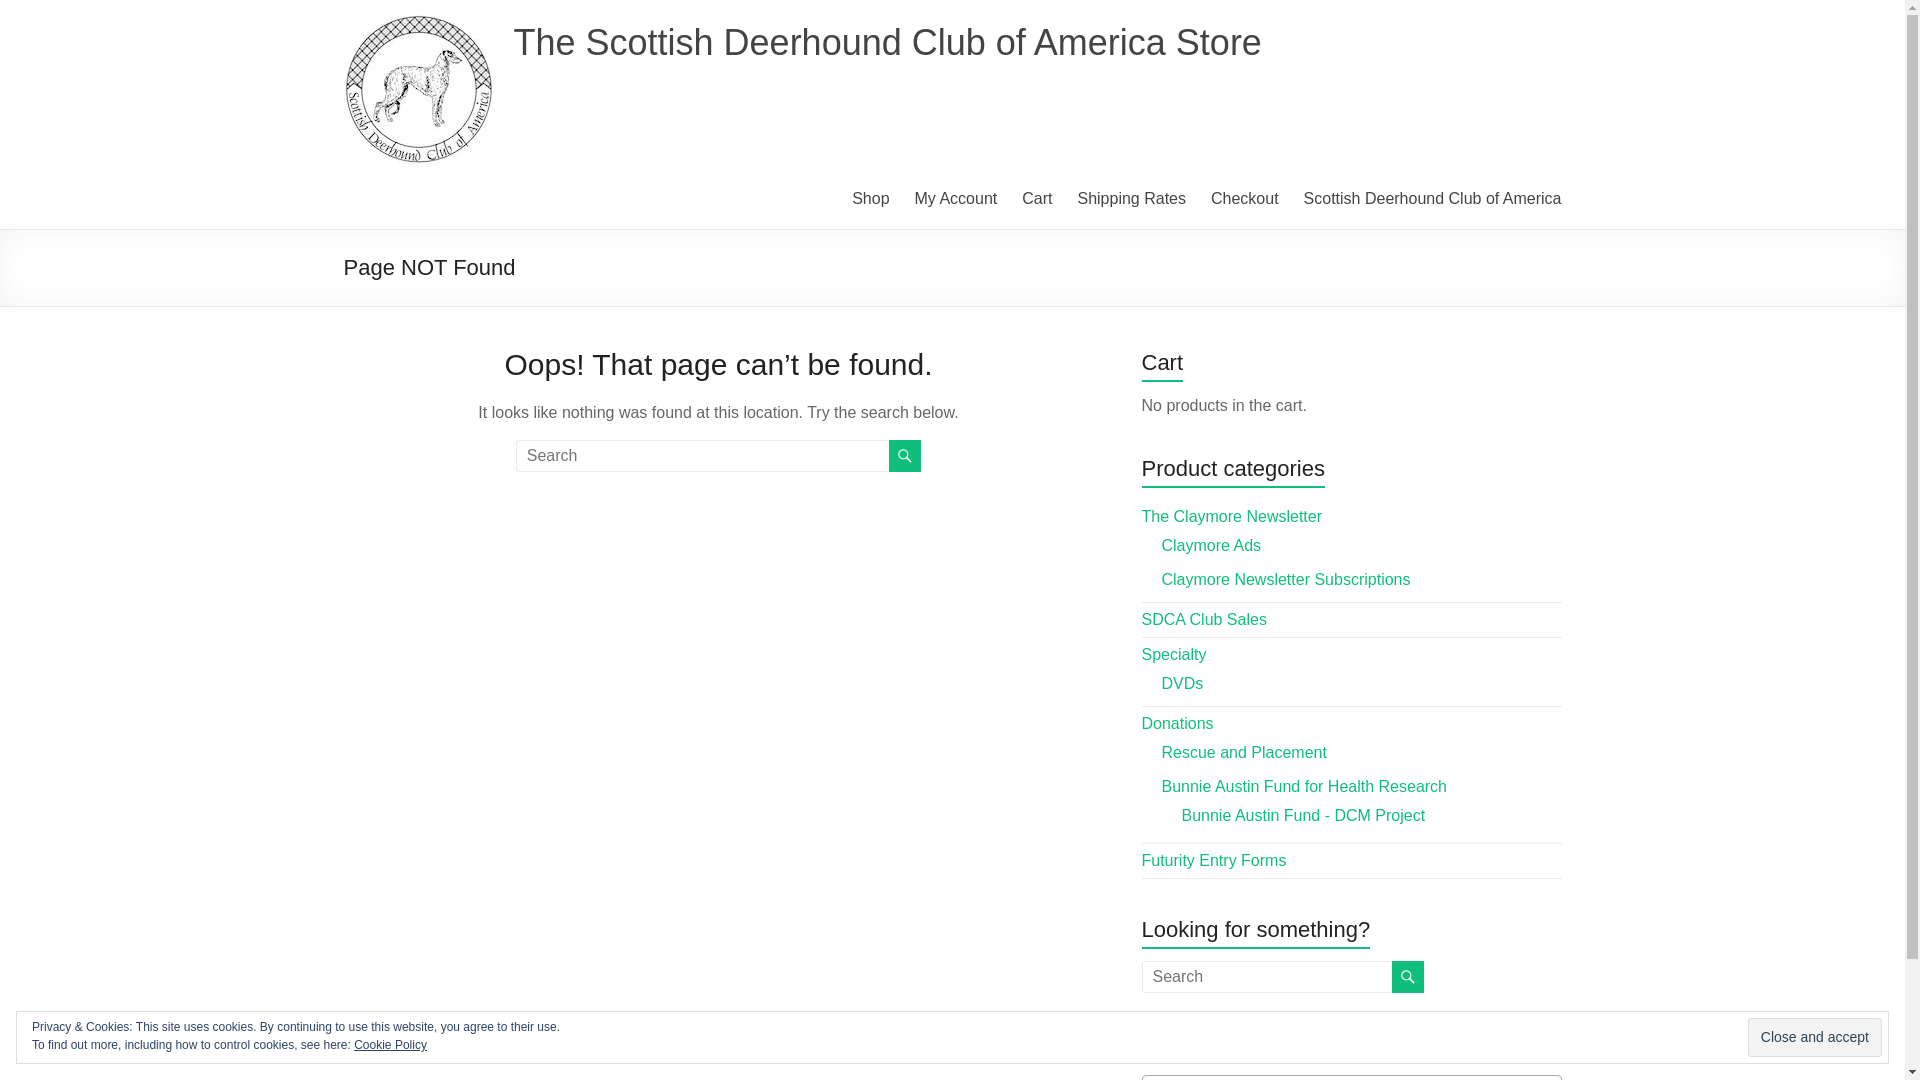  I want to click on The Scottish Deerhound Club of America Store, so click(888, 42).